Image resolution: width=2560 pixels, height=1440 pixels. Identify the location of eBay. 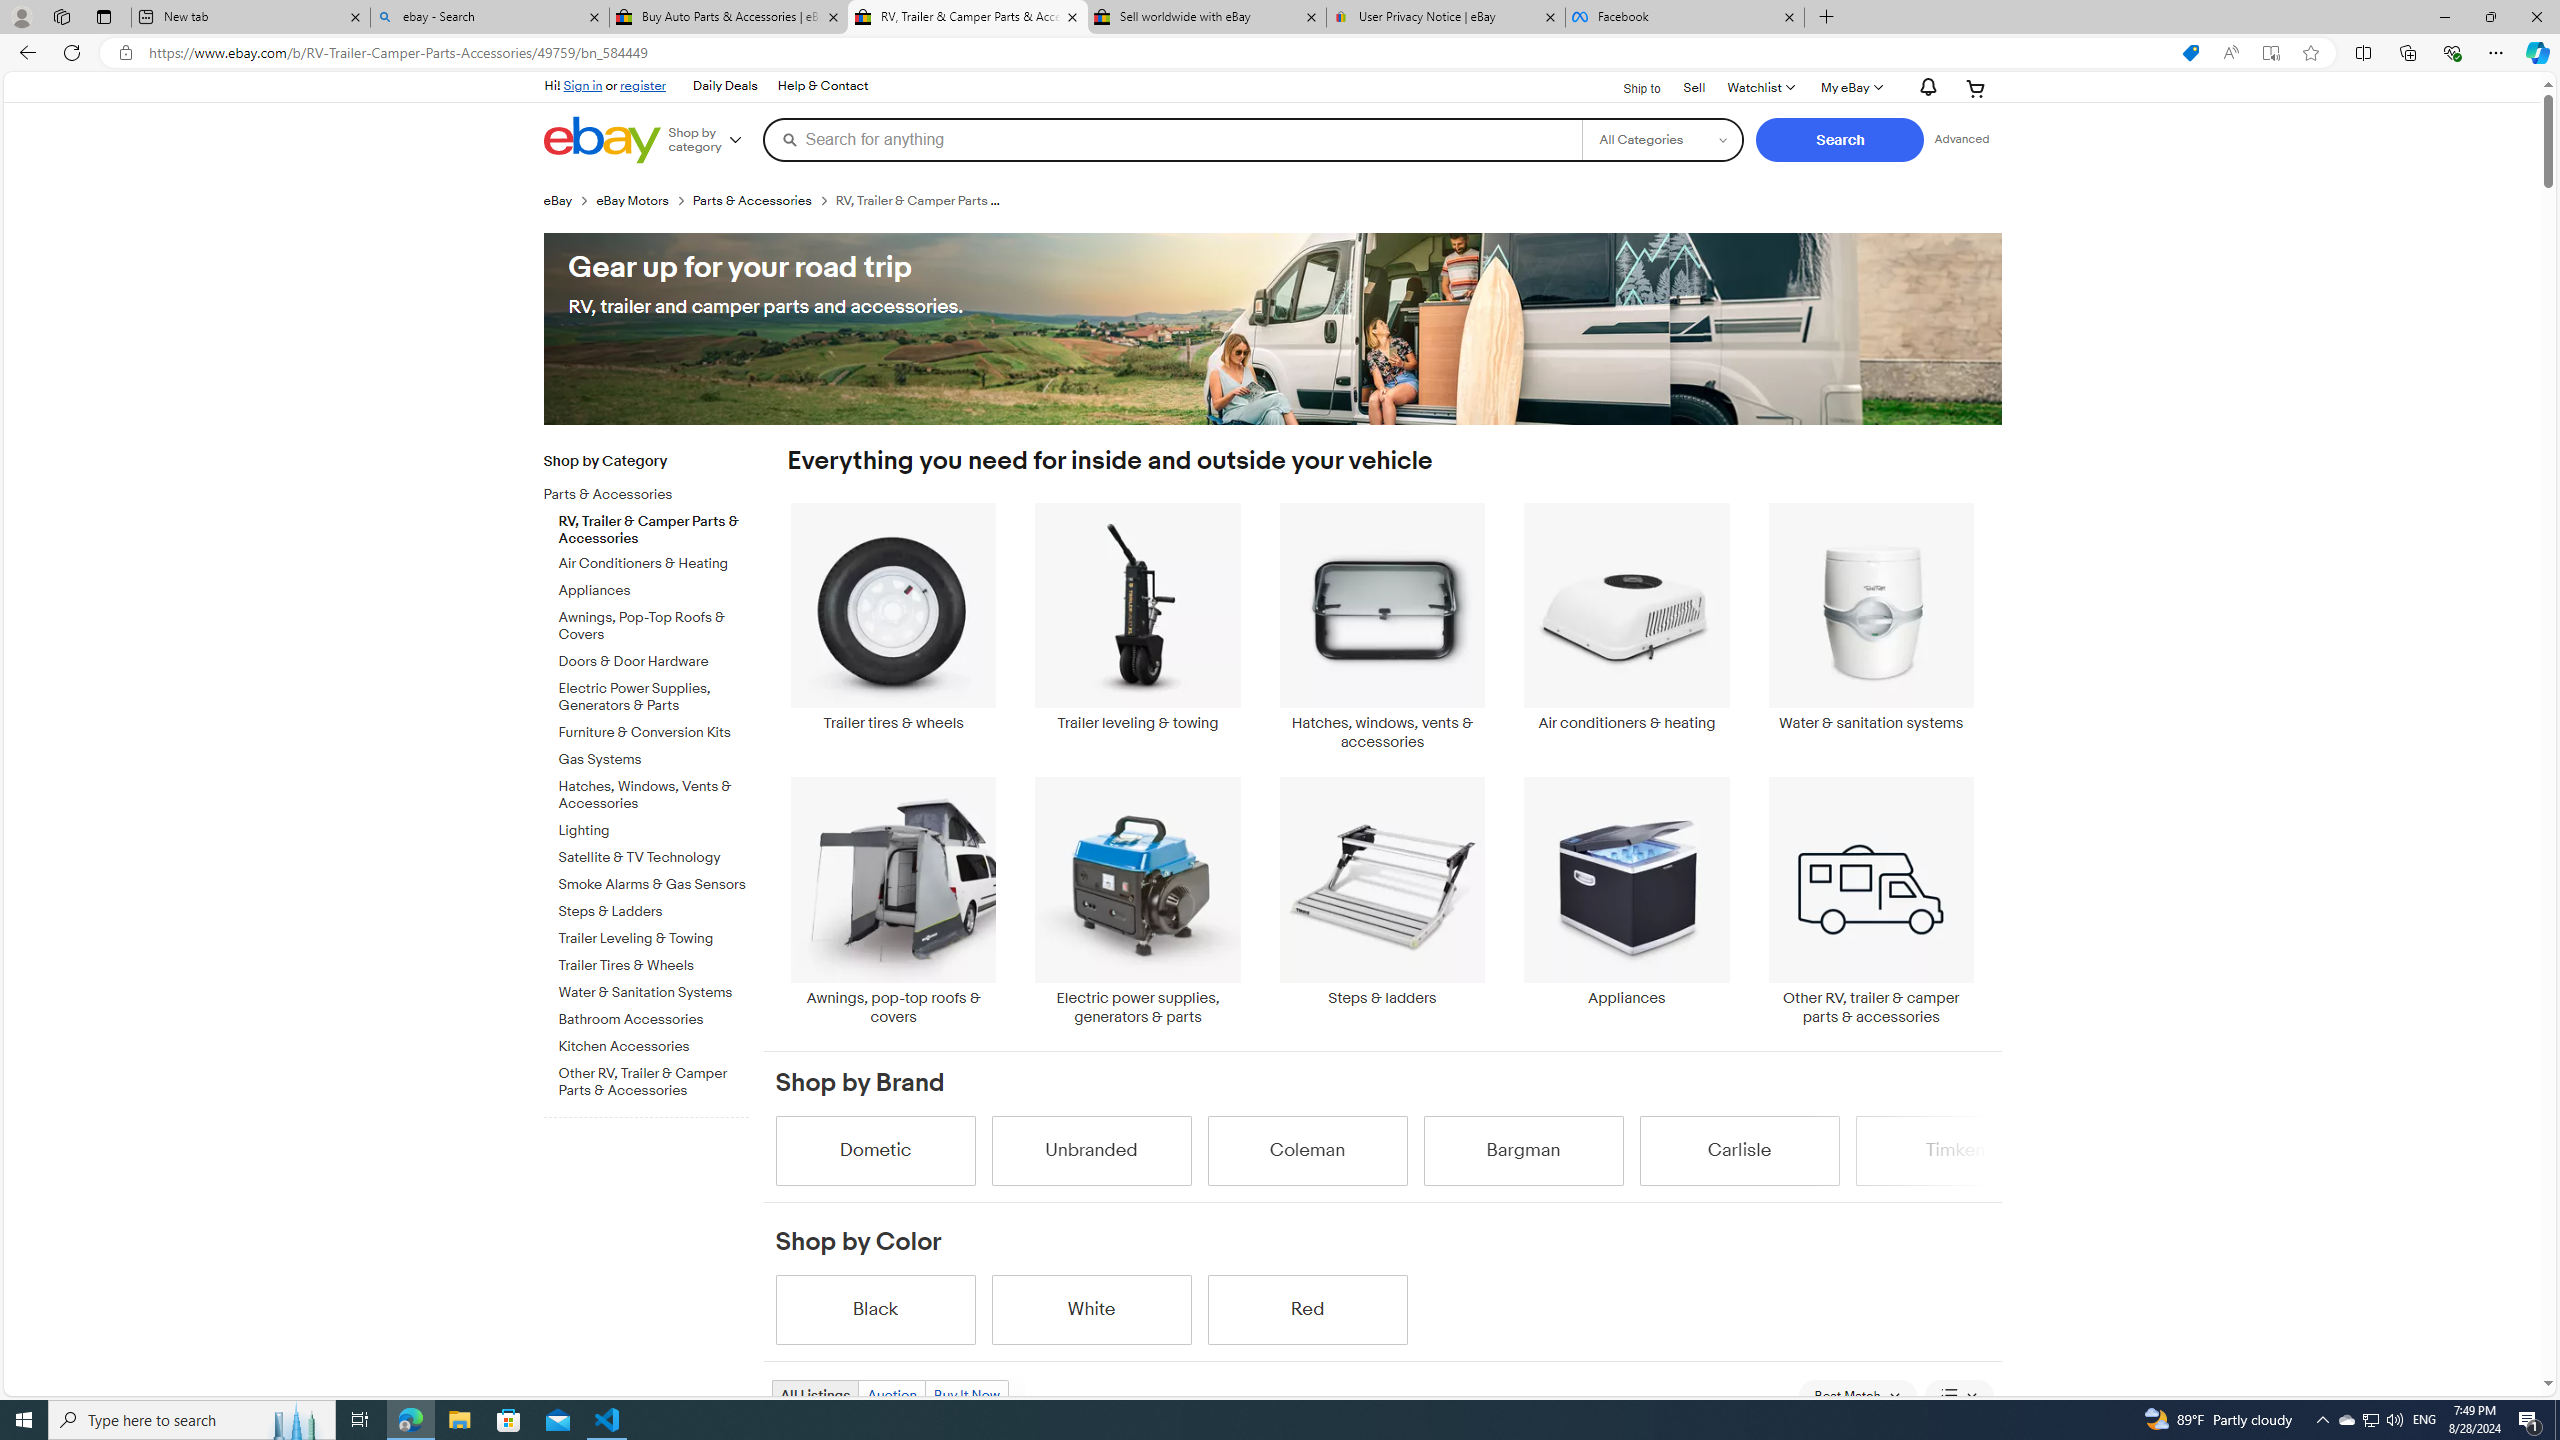
(569, 200).